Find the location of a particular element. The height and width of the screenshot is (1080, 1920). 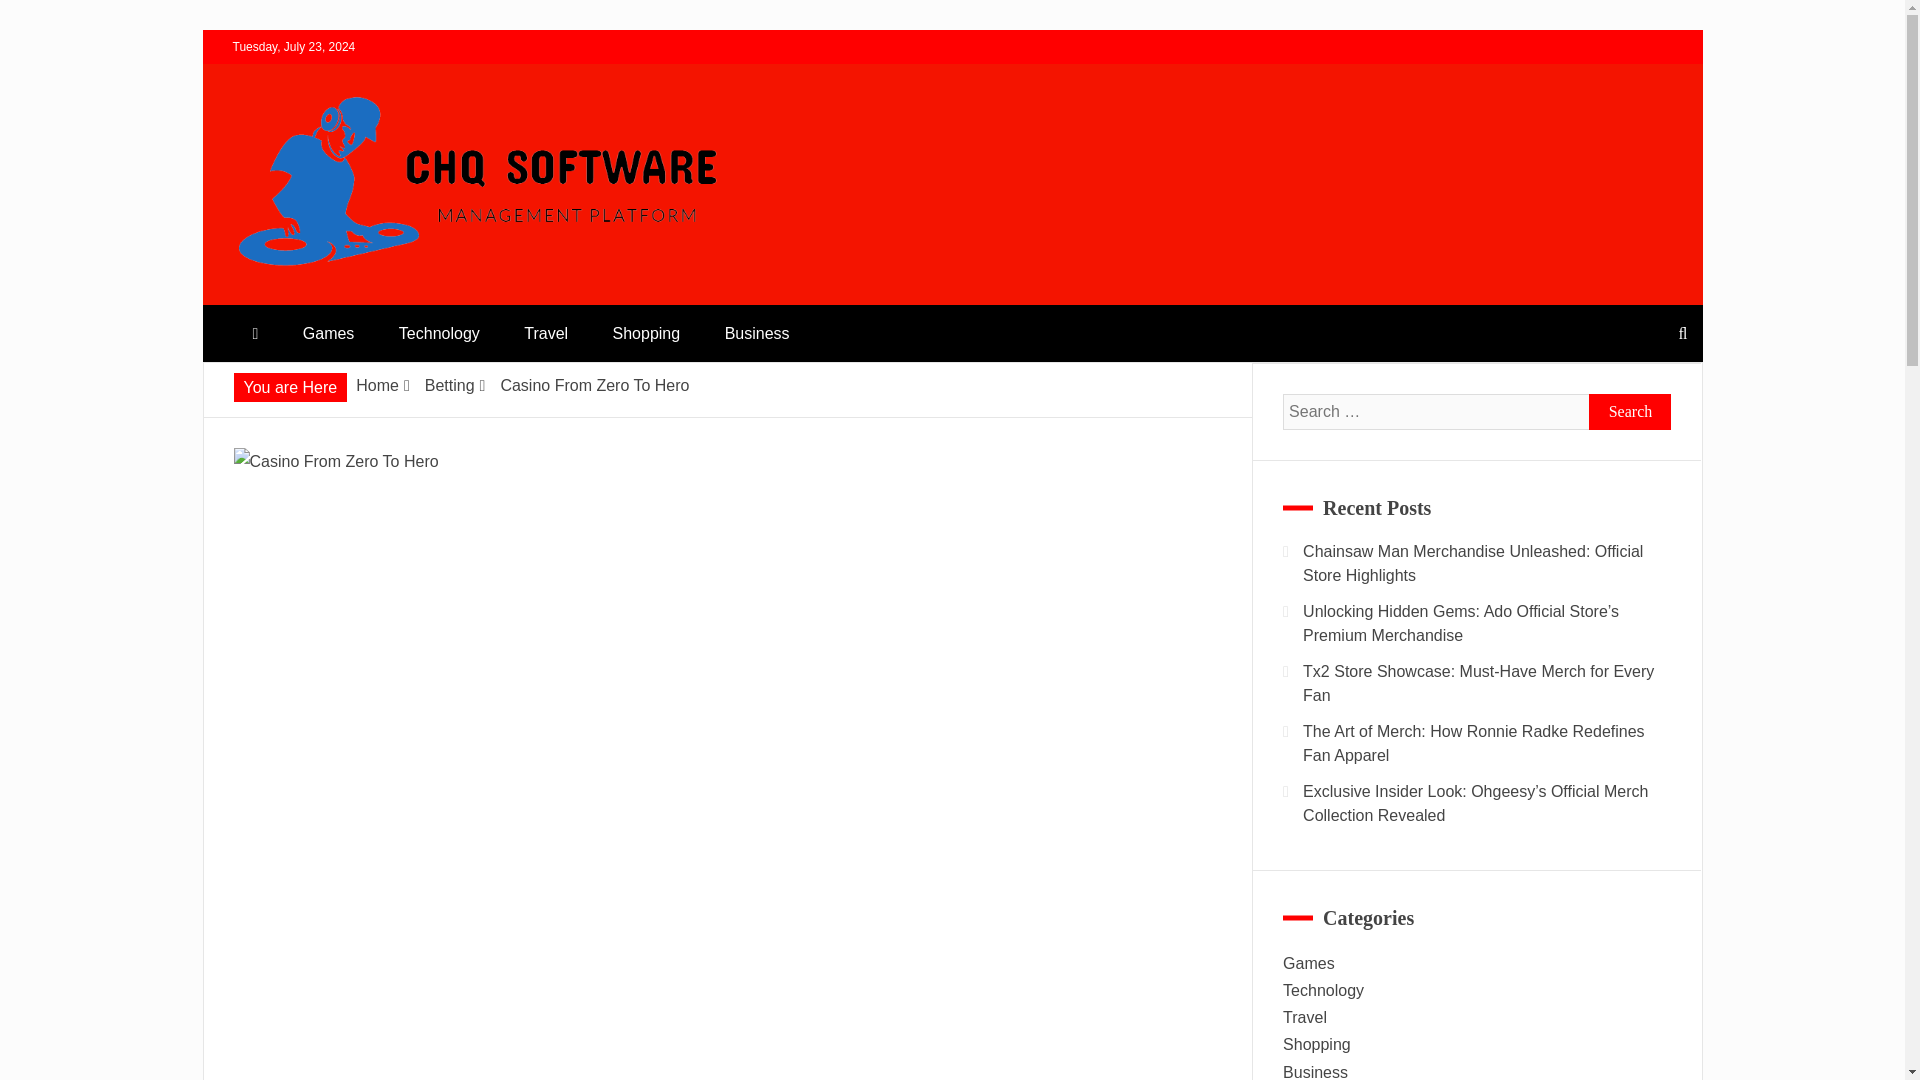

Search is located at coordinates (1630, 412).